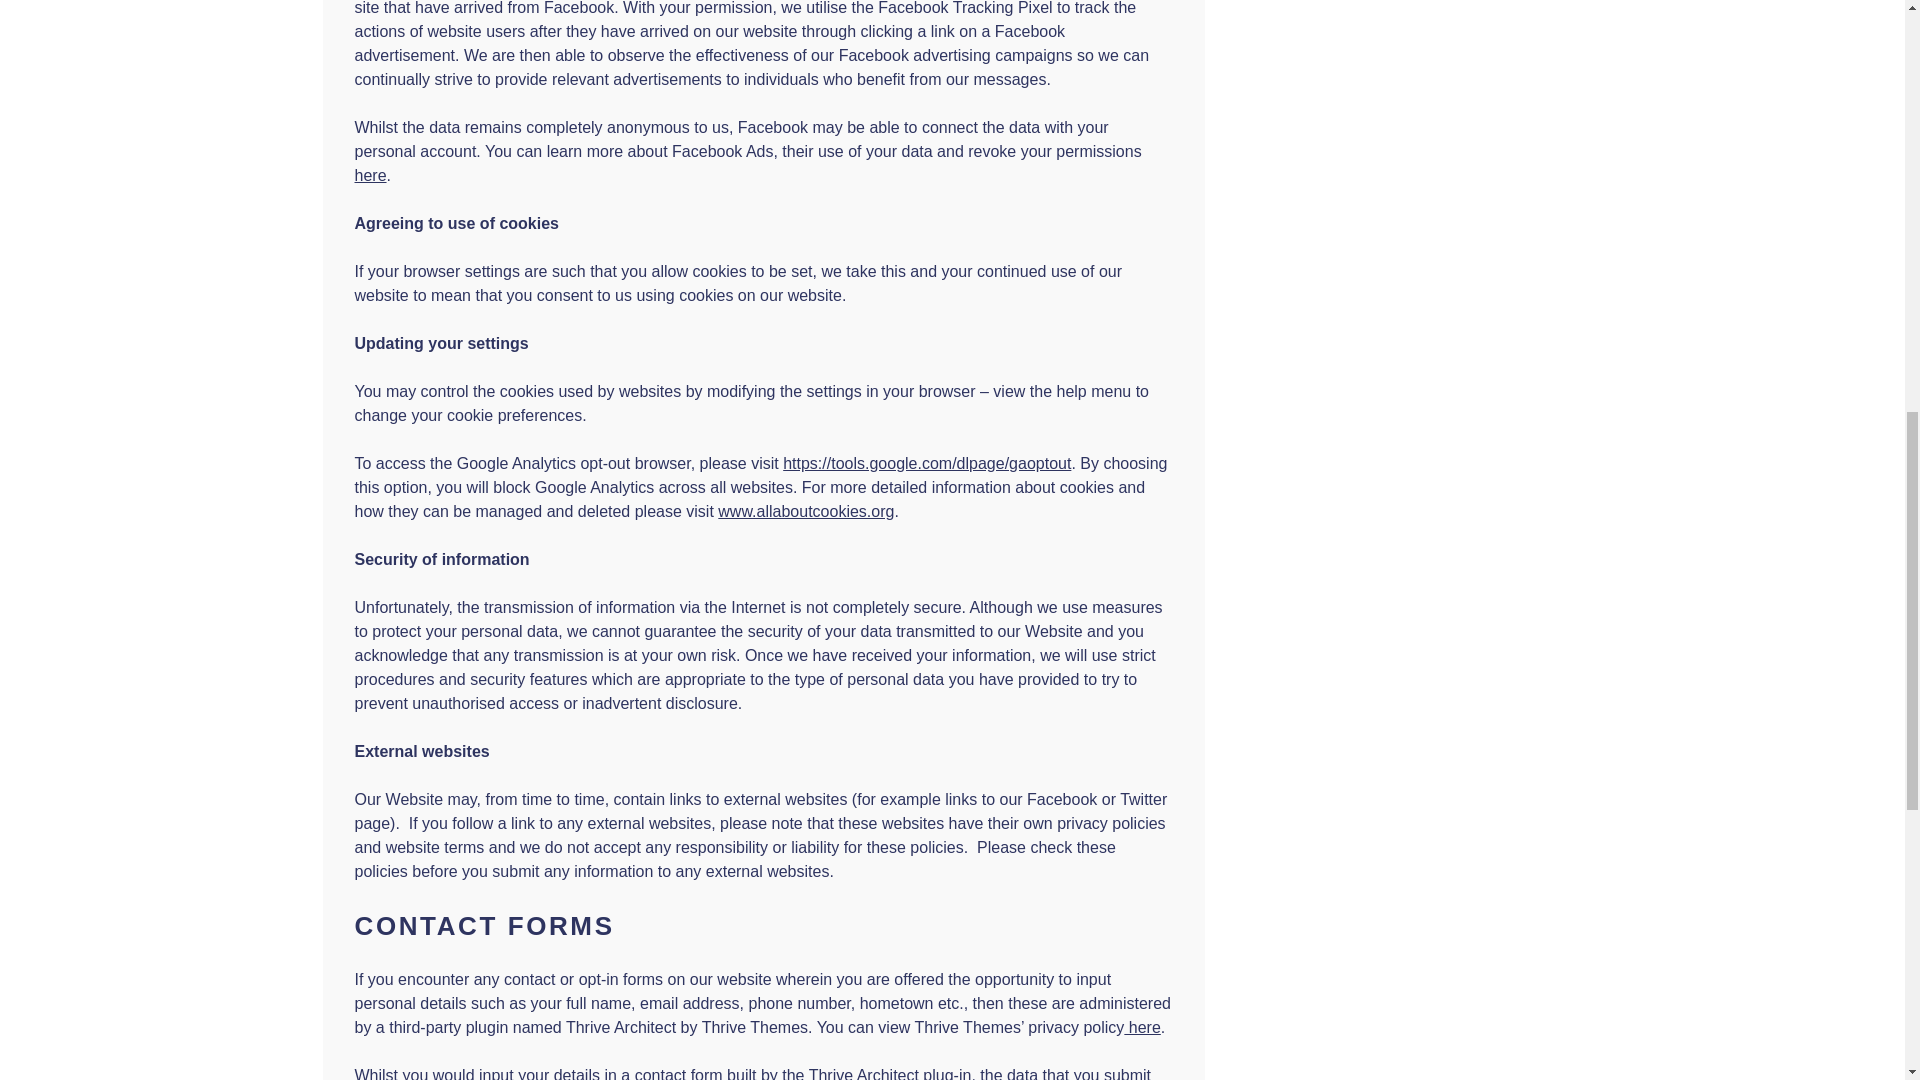 The width and height of the screenshot is (1920, 1080). Describe the element at coordinates (369, 175) in the screenshot. I see `here` at that location.